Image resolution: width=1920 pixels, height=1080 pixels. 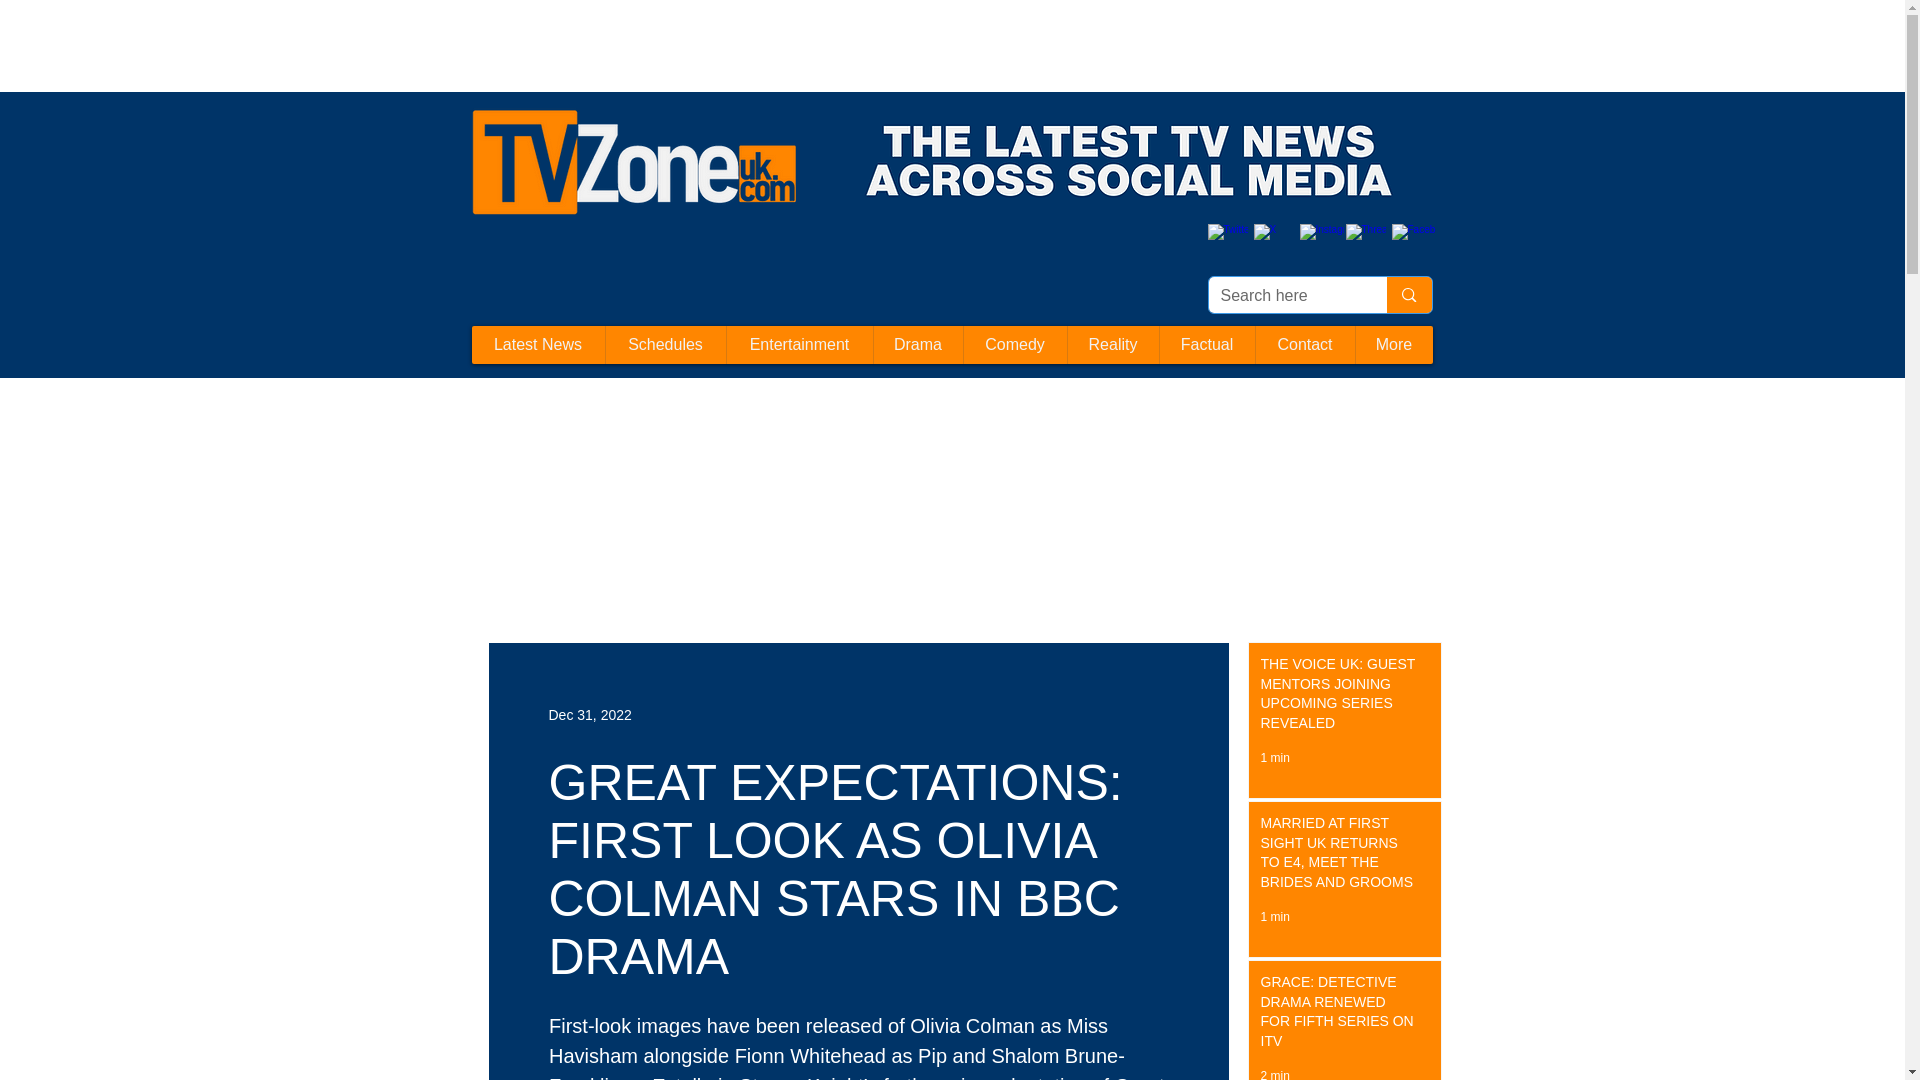 What do you see at coordinates (1274, 757) in the screenshot?
I see `1 min` at bounding box center [1274, 757].